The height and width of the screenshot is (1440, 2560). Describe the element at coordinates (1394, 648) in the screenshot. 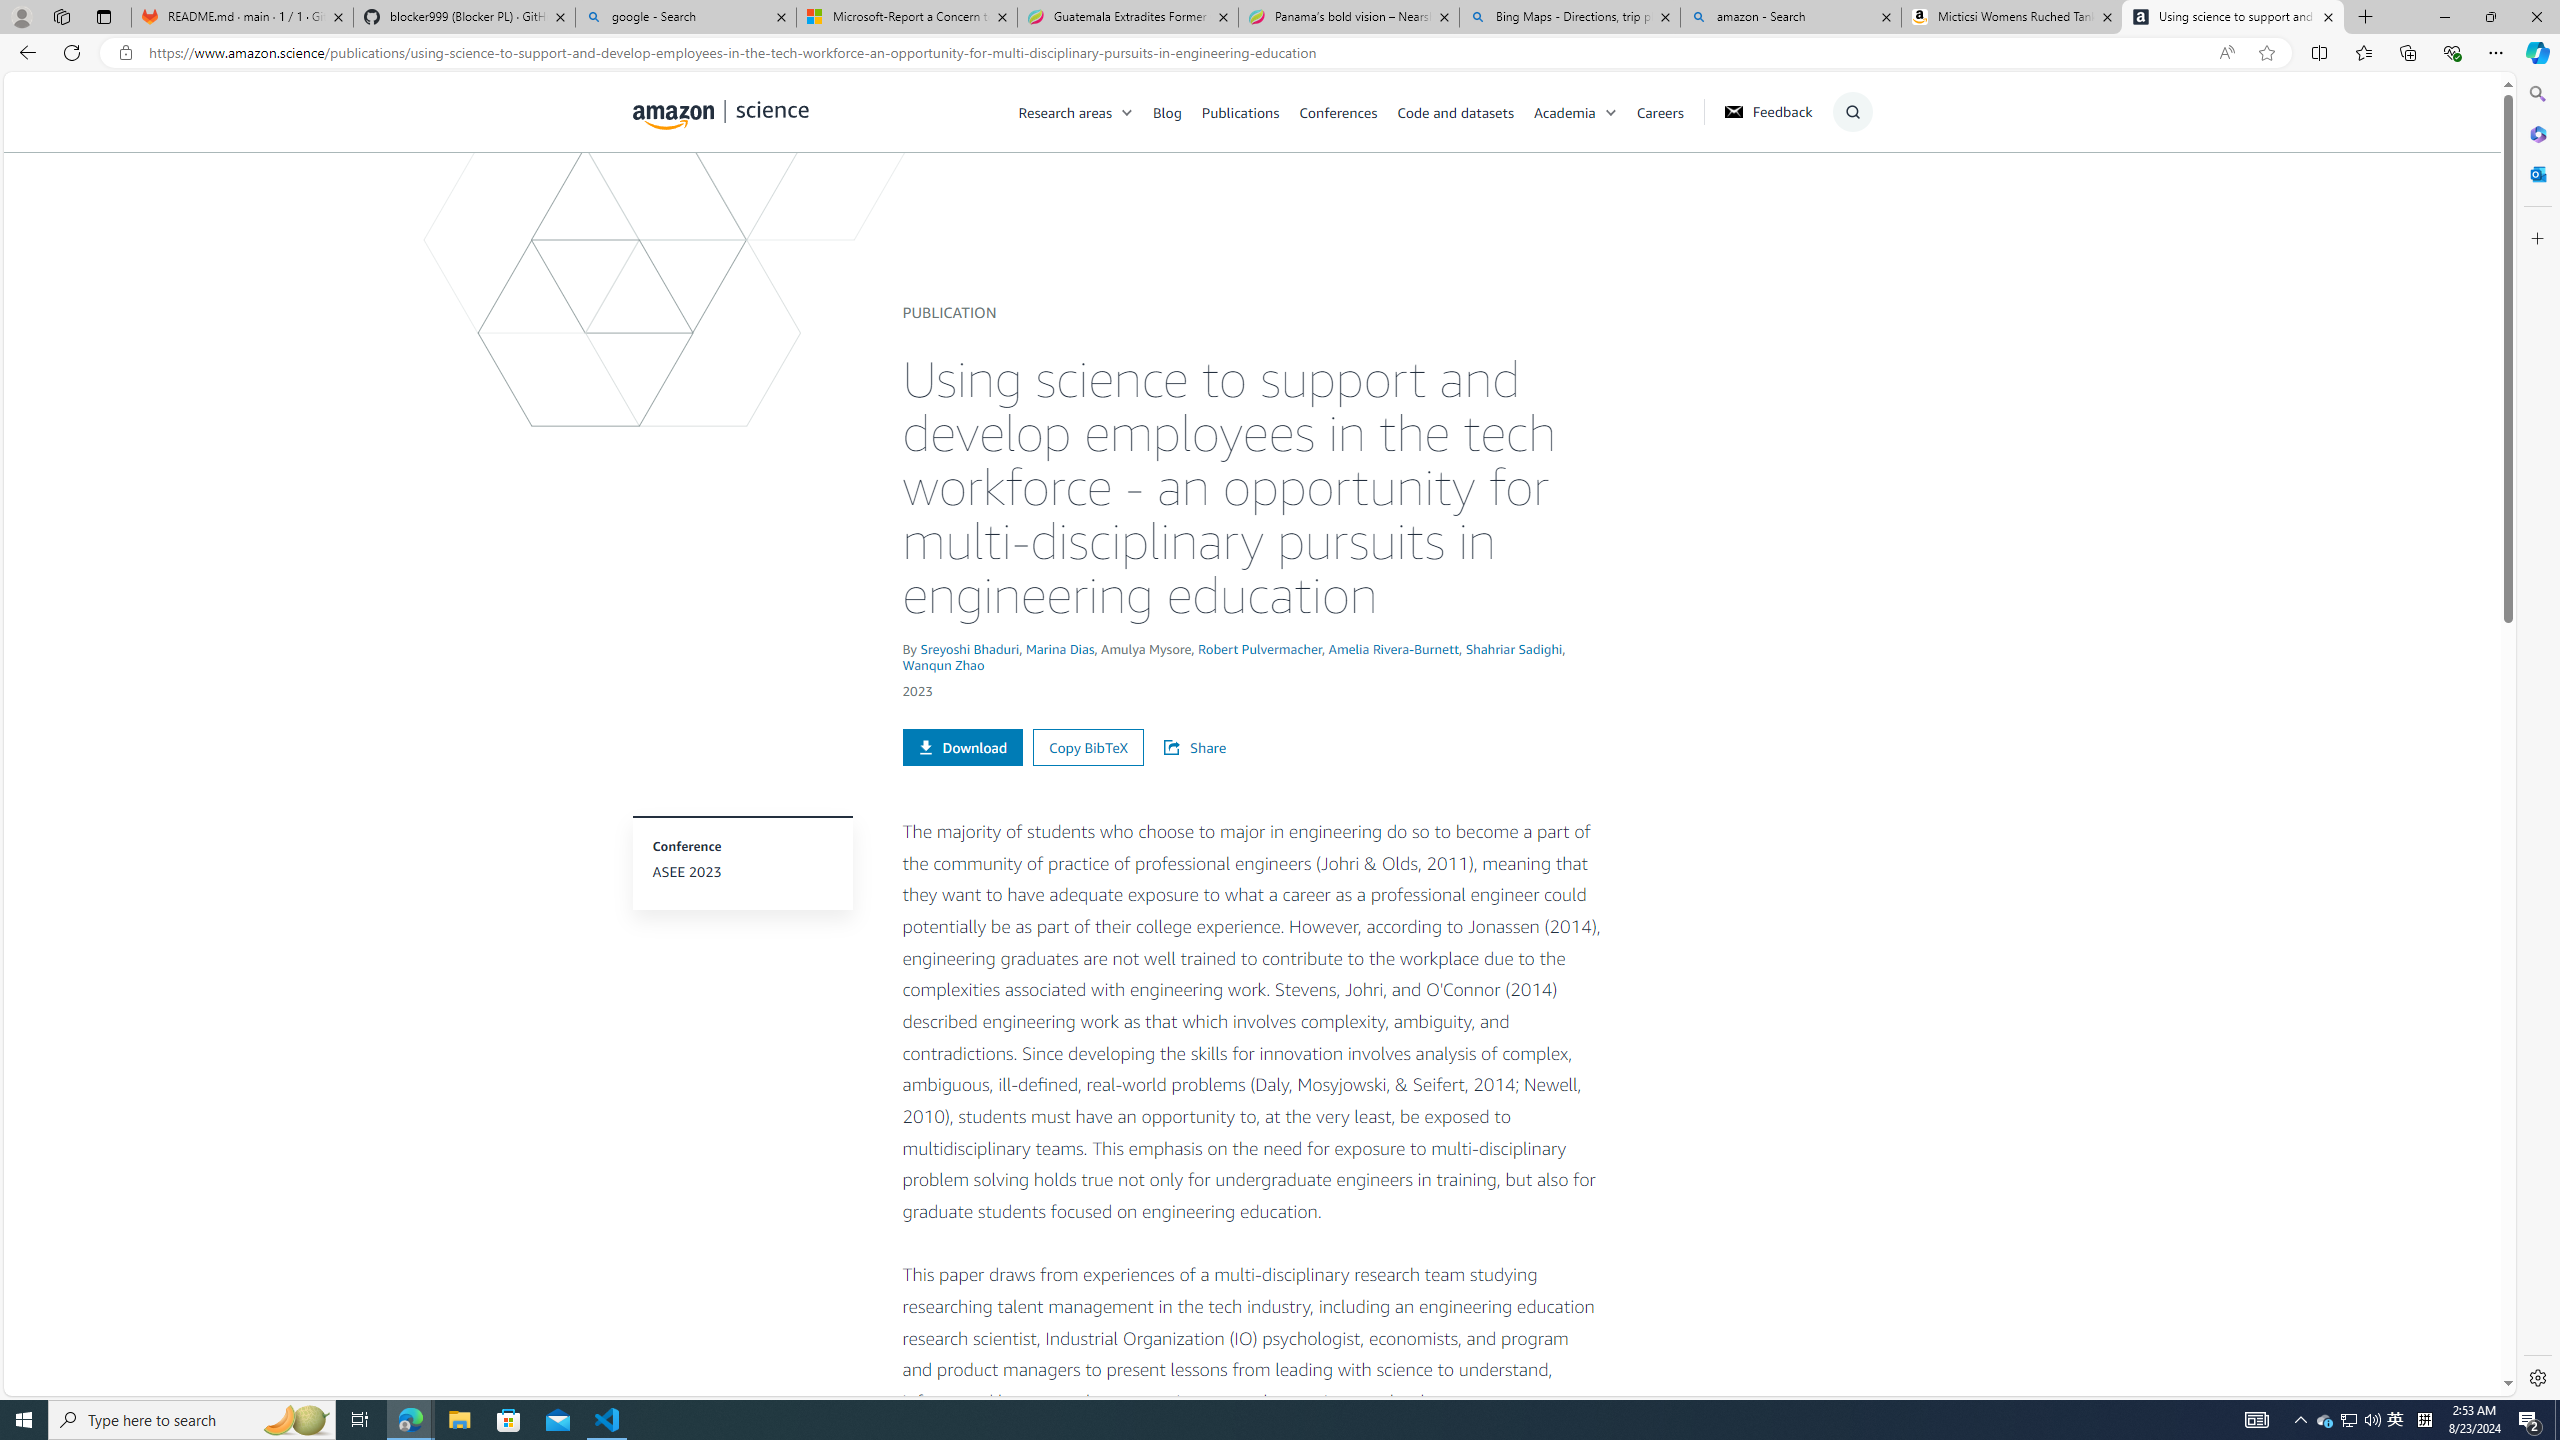

I see `Amelia Rivera-Burnett` at that location.